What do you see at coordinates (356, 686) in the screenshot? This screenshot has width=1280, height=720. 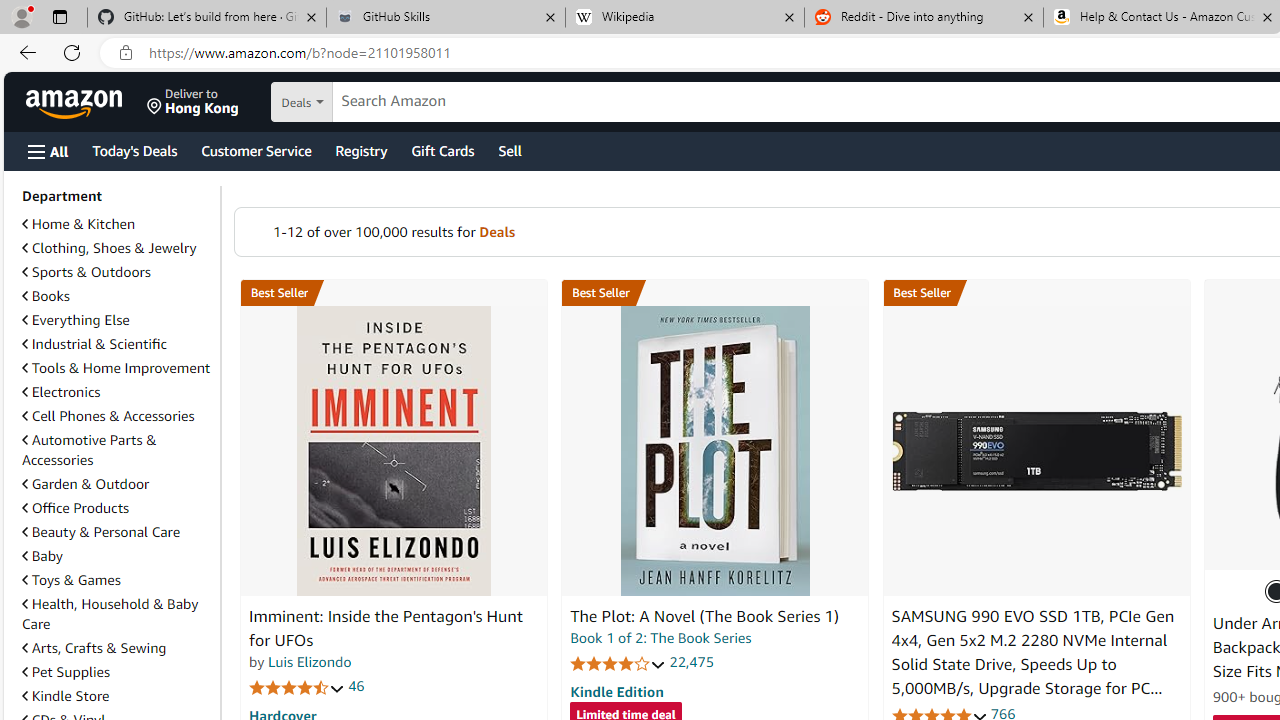 I see `46` at bounding box center [356, 686].